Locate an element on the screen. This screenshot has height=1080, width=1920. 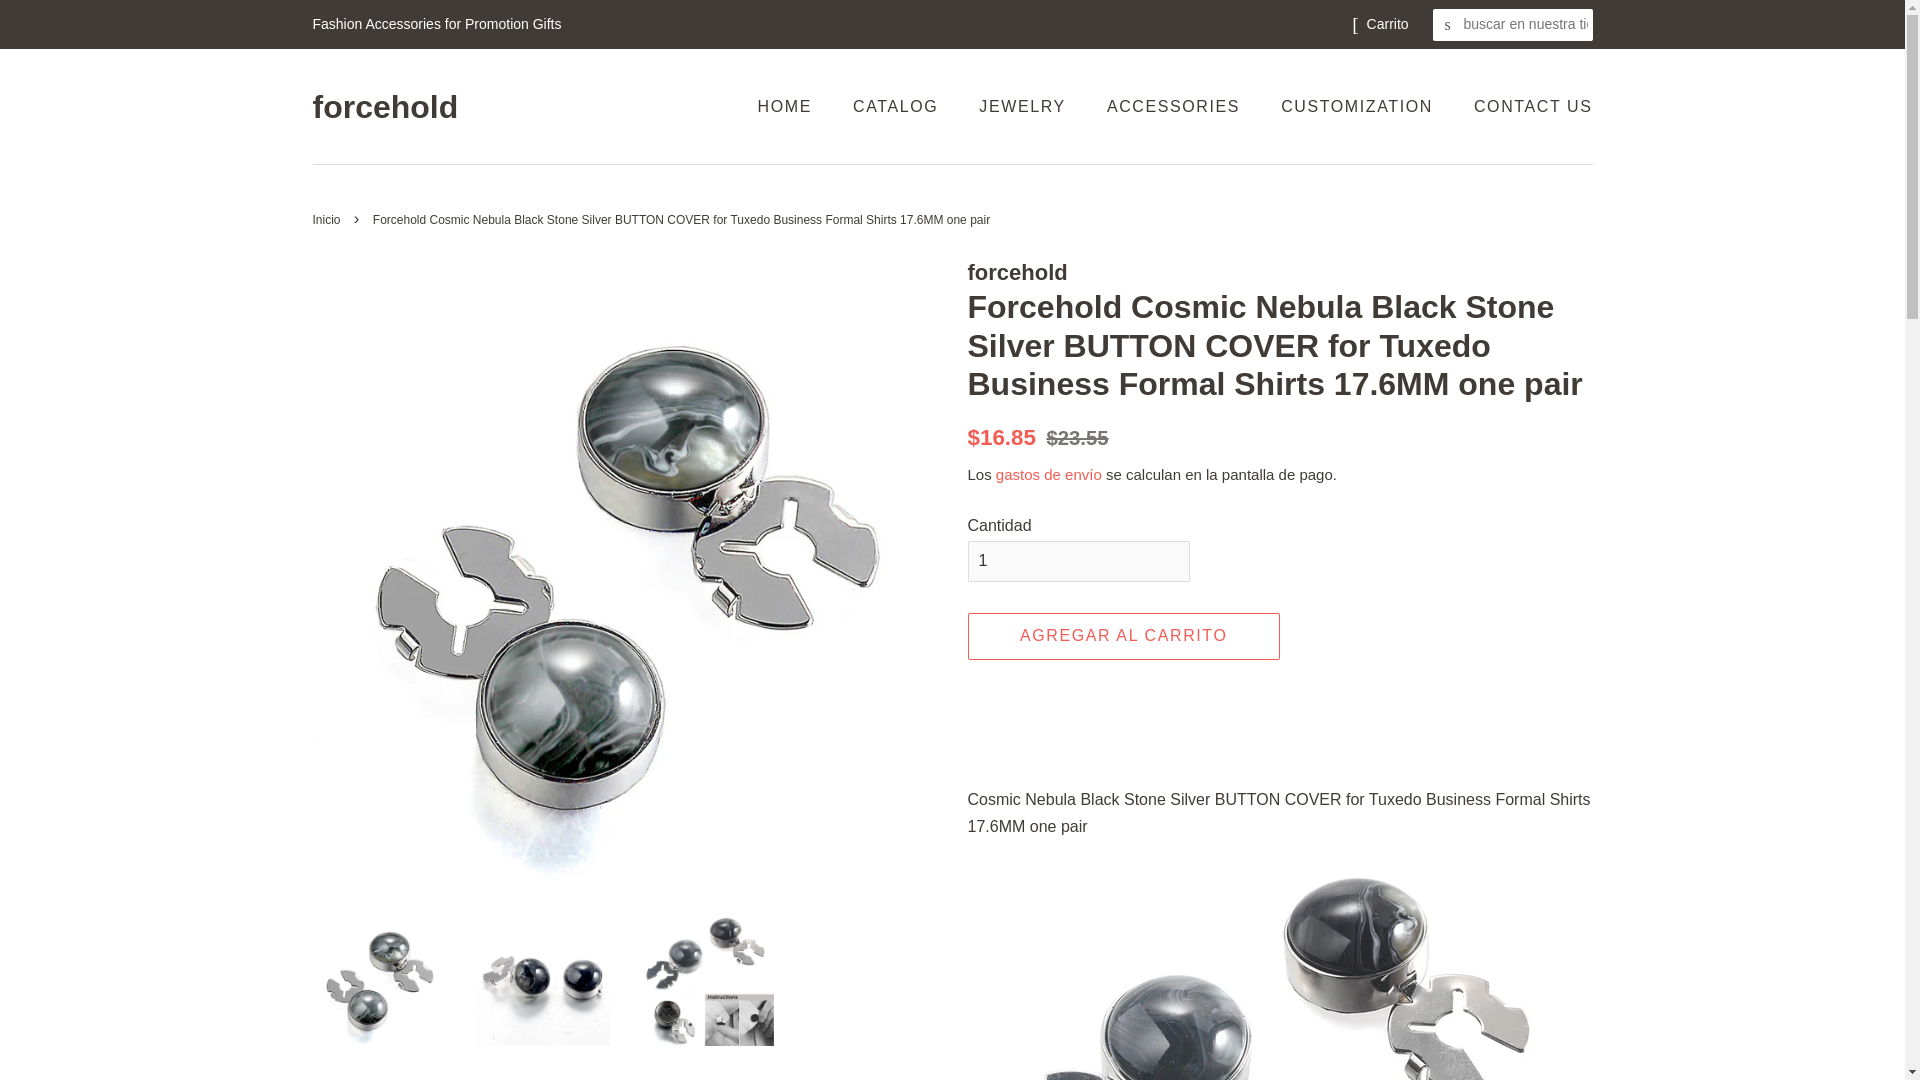
BUSCAR is located at coordinates (1448, 25).